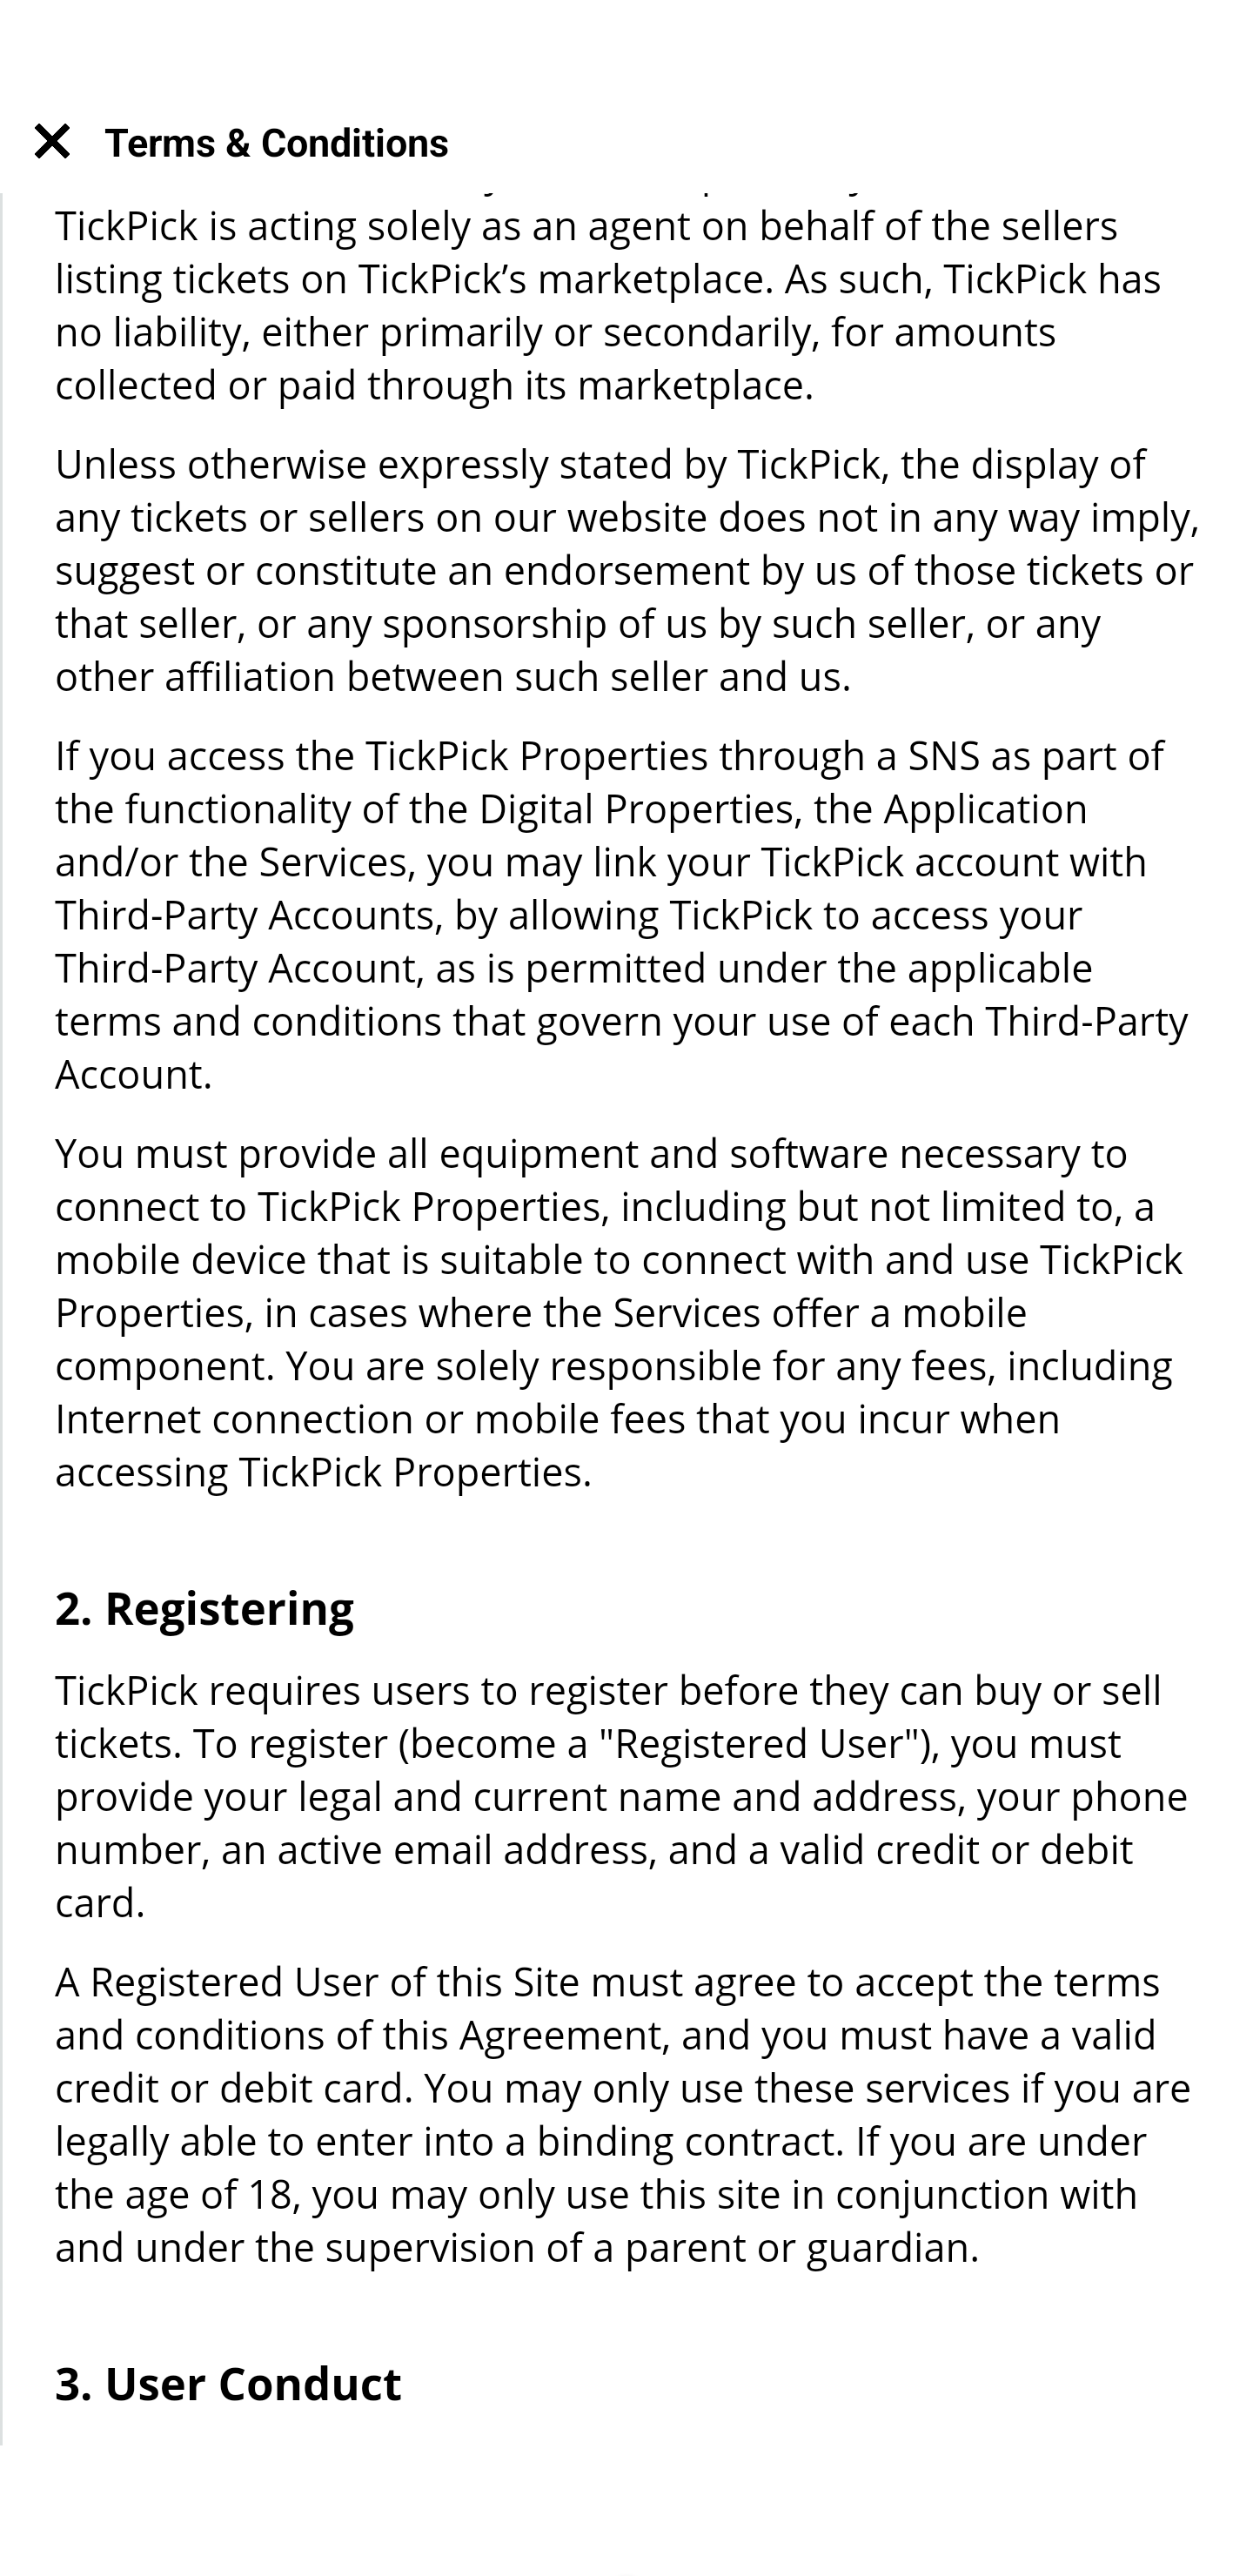  I want to click on BuyerTrust Guarantee,    BuyerTrust Guarantee   , so click(626, 1612).